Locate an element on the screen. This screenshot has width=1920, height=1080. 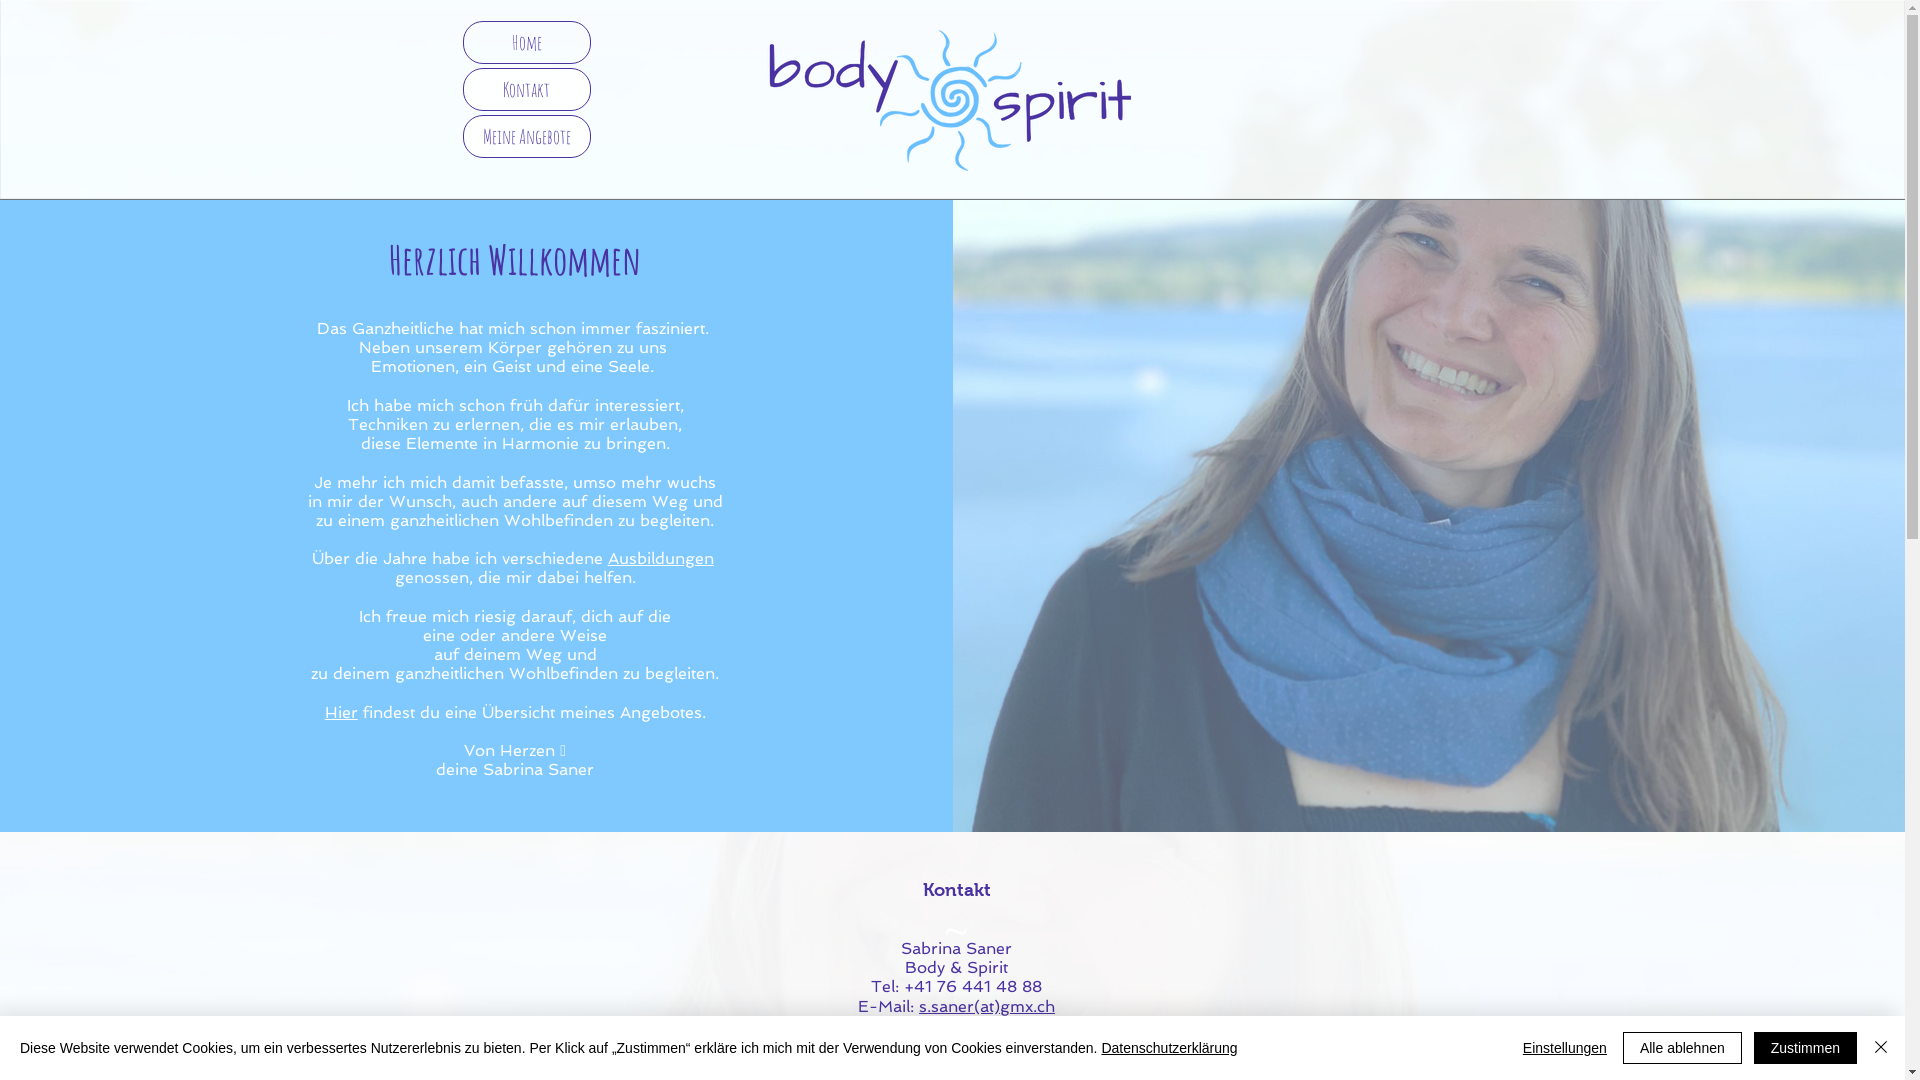
Ausbildungen is located at coordinates (661, 558).